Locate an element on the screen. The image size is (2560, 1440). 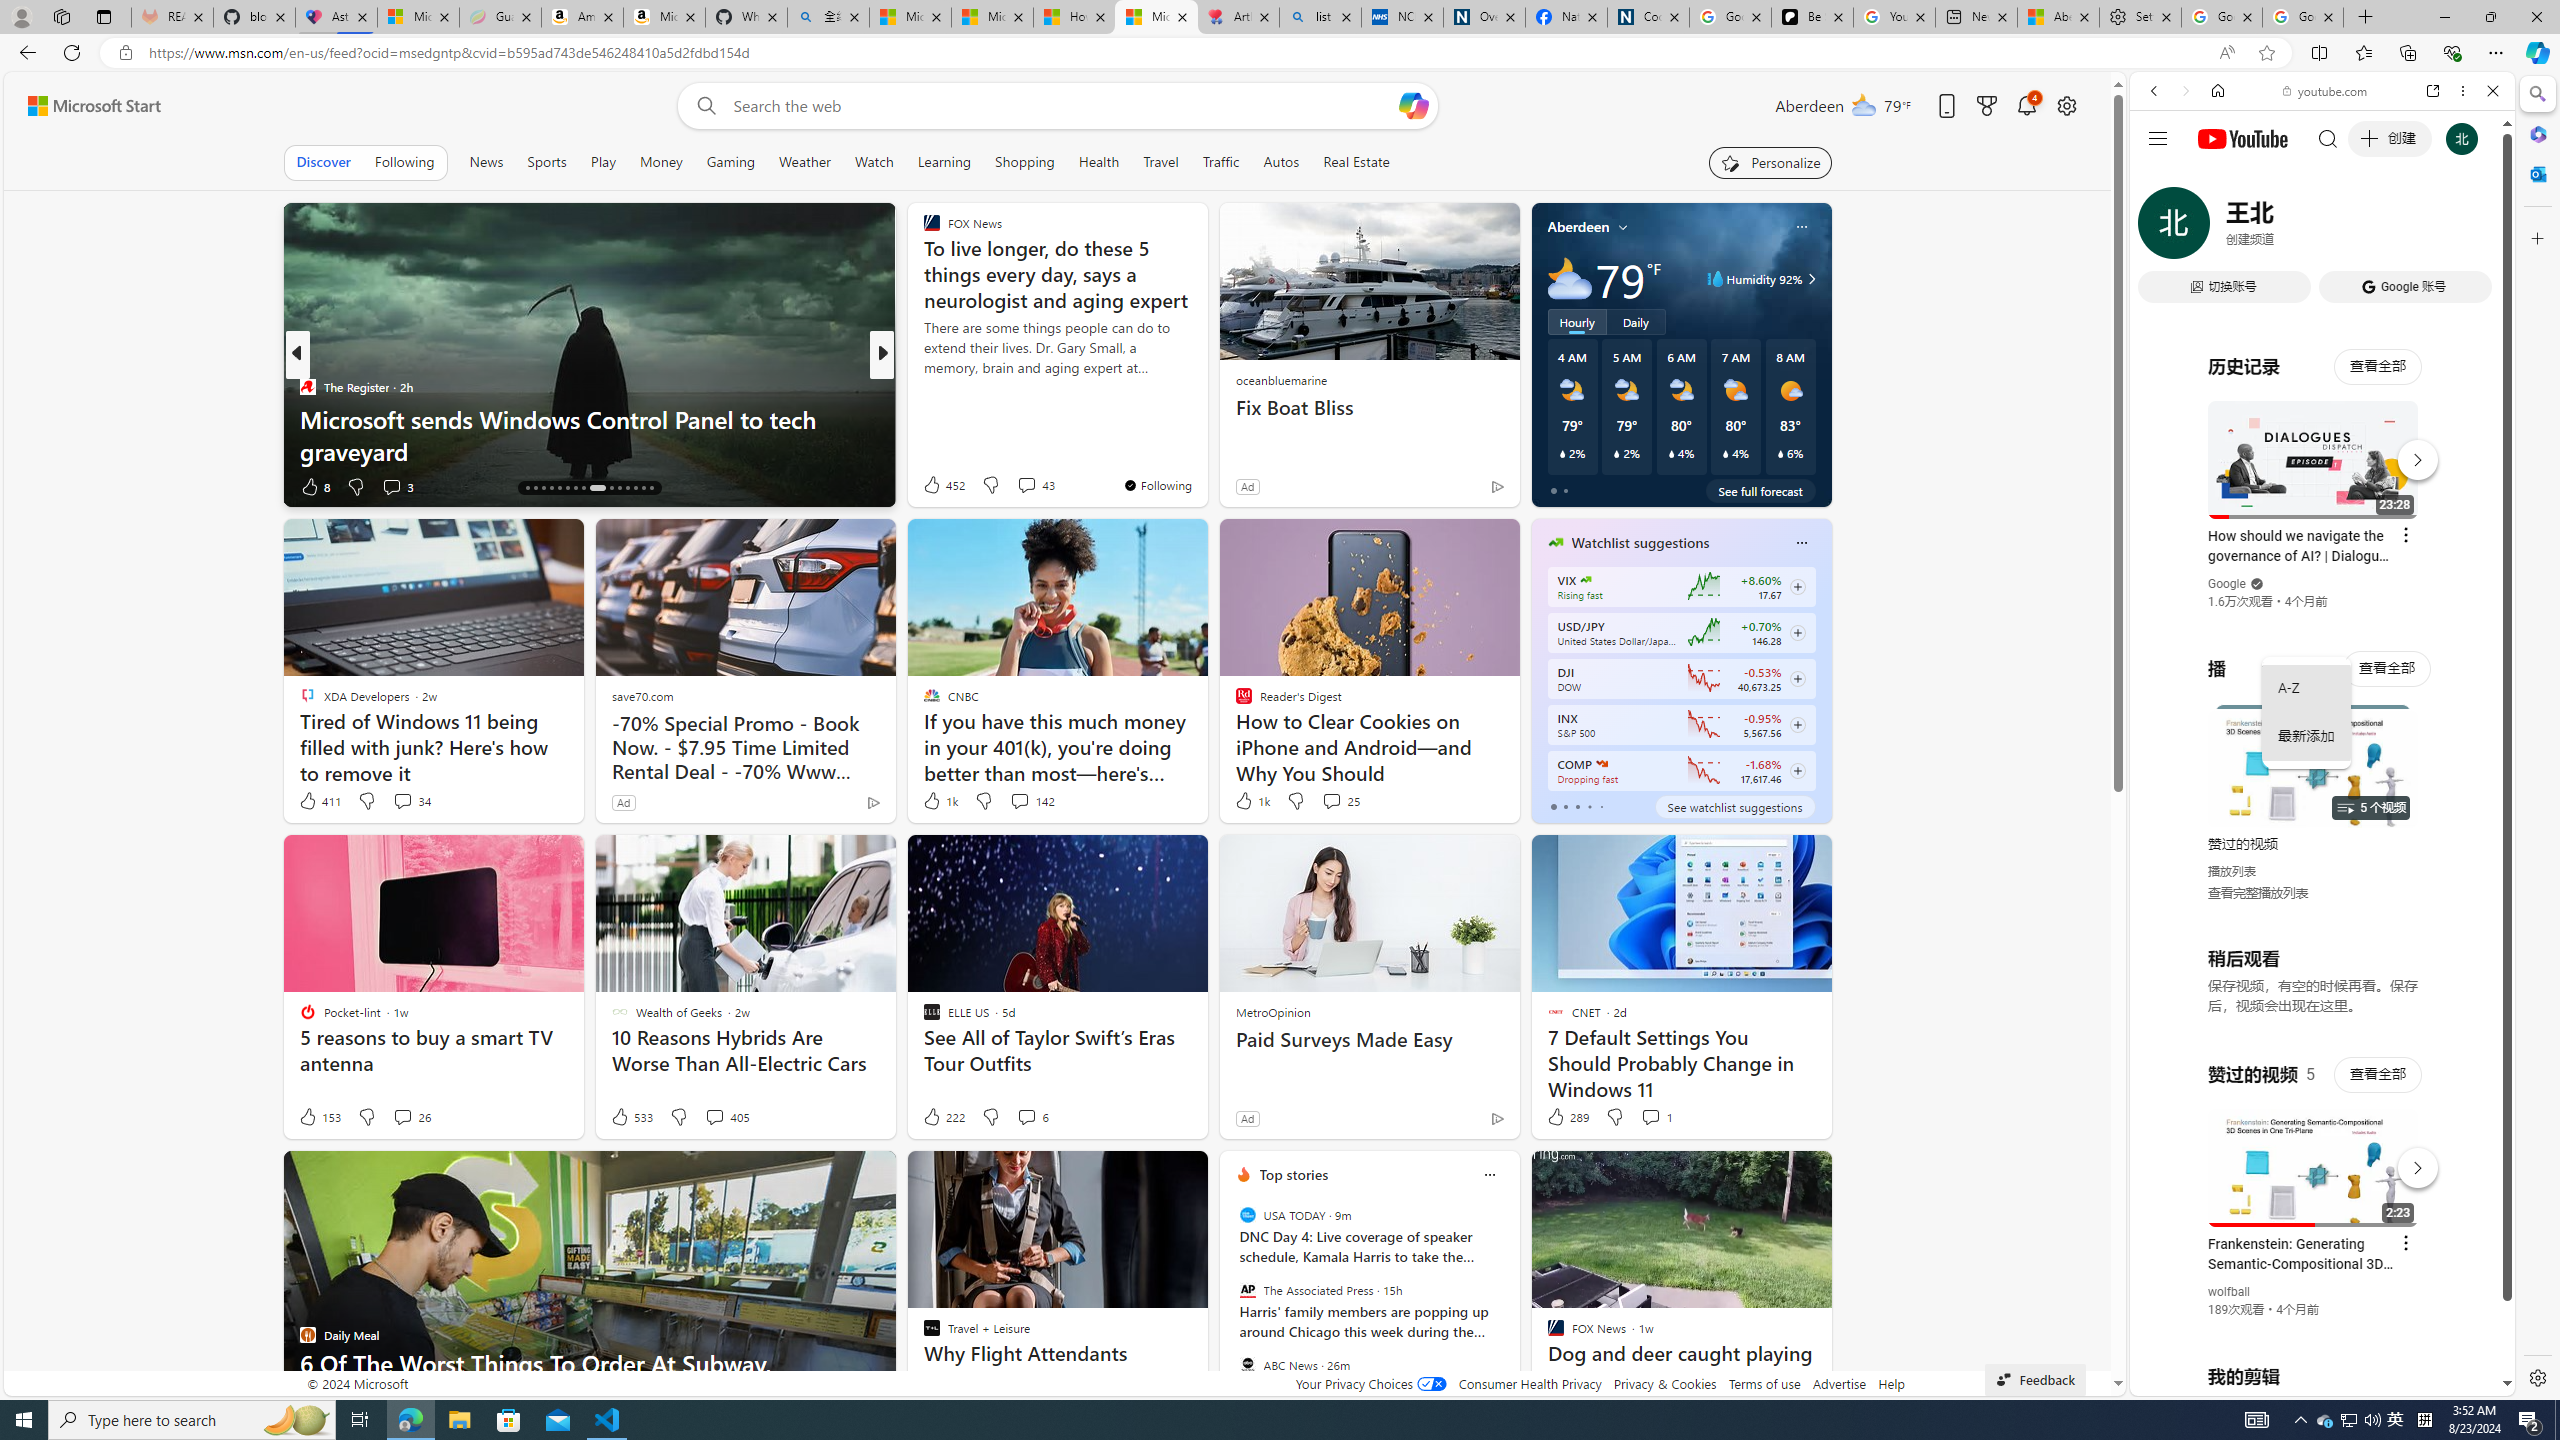
YouTube is located at coordinates (2314, 1152).